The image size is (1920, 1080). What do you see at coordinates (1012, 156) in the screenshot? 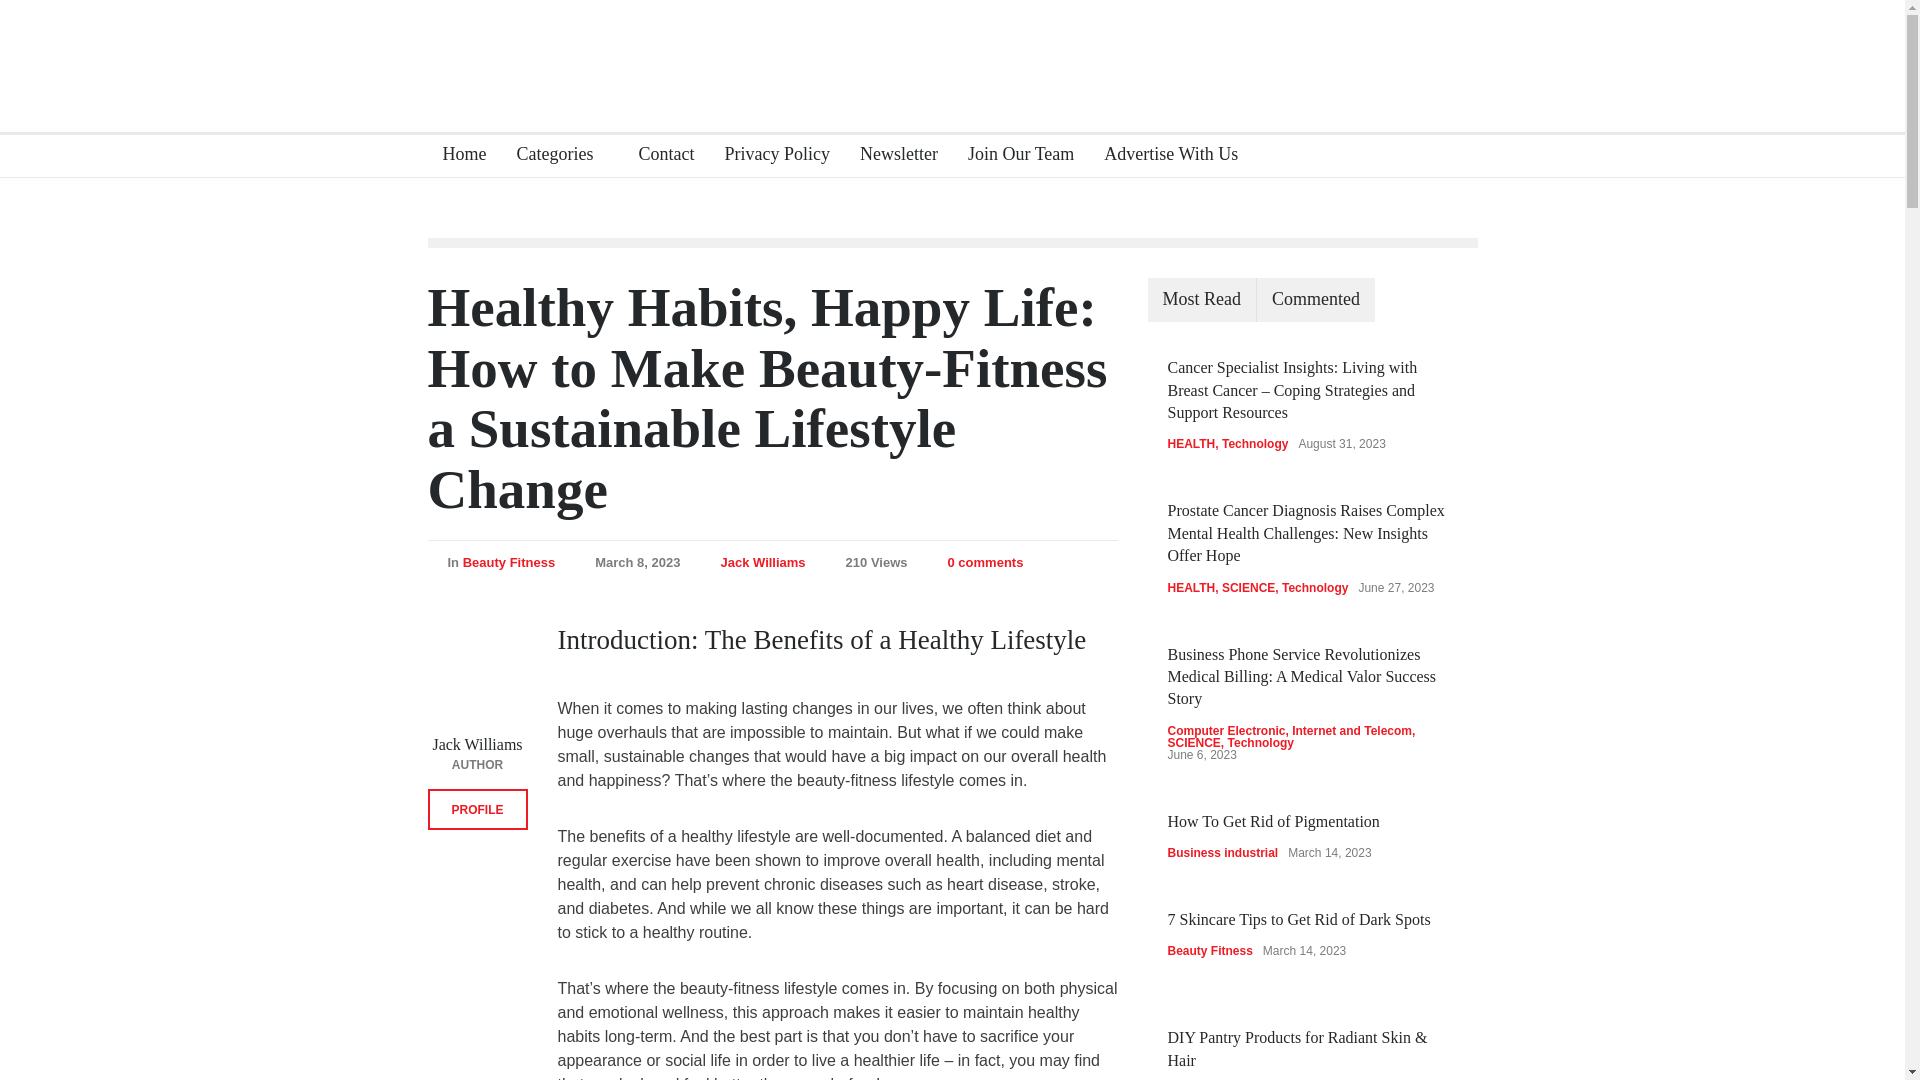
I see `Join Our Team` at bounding box center [1012, 156].